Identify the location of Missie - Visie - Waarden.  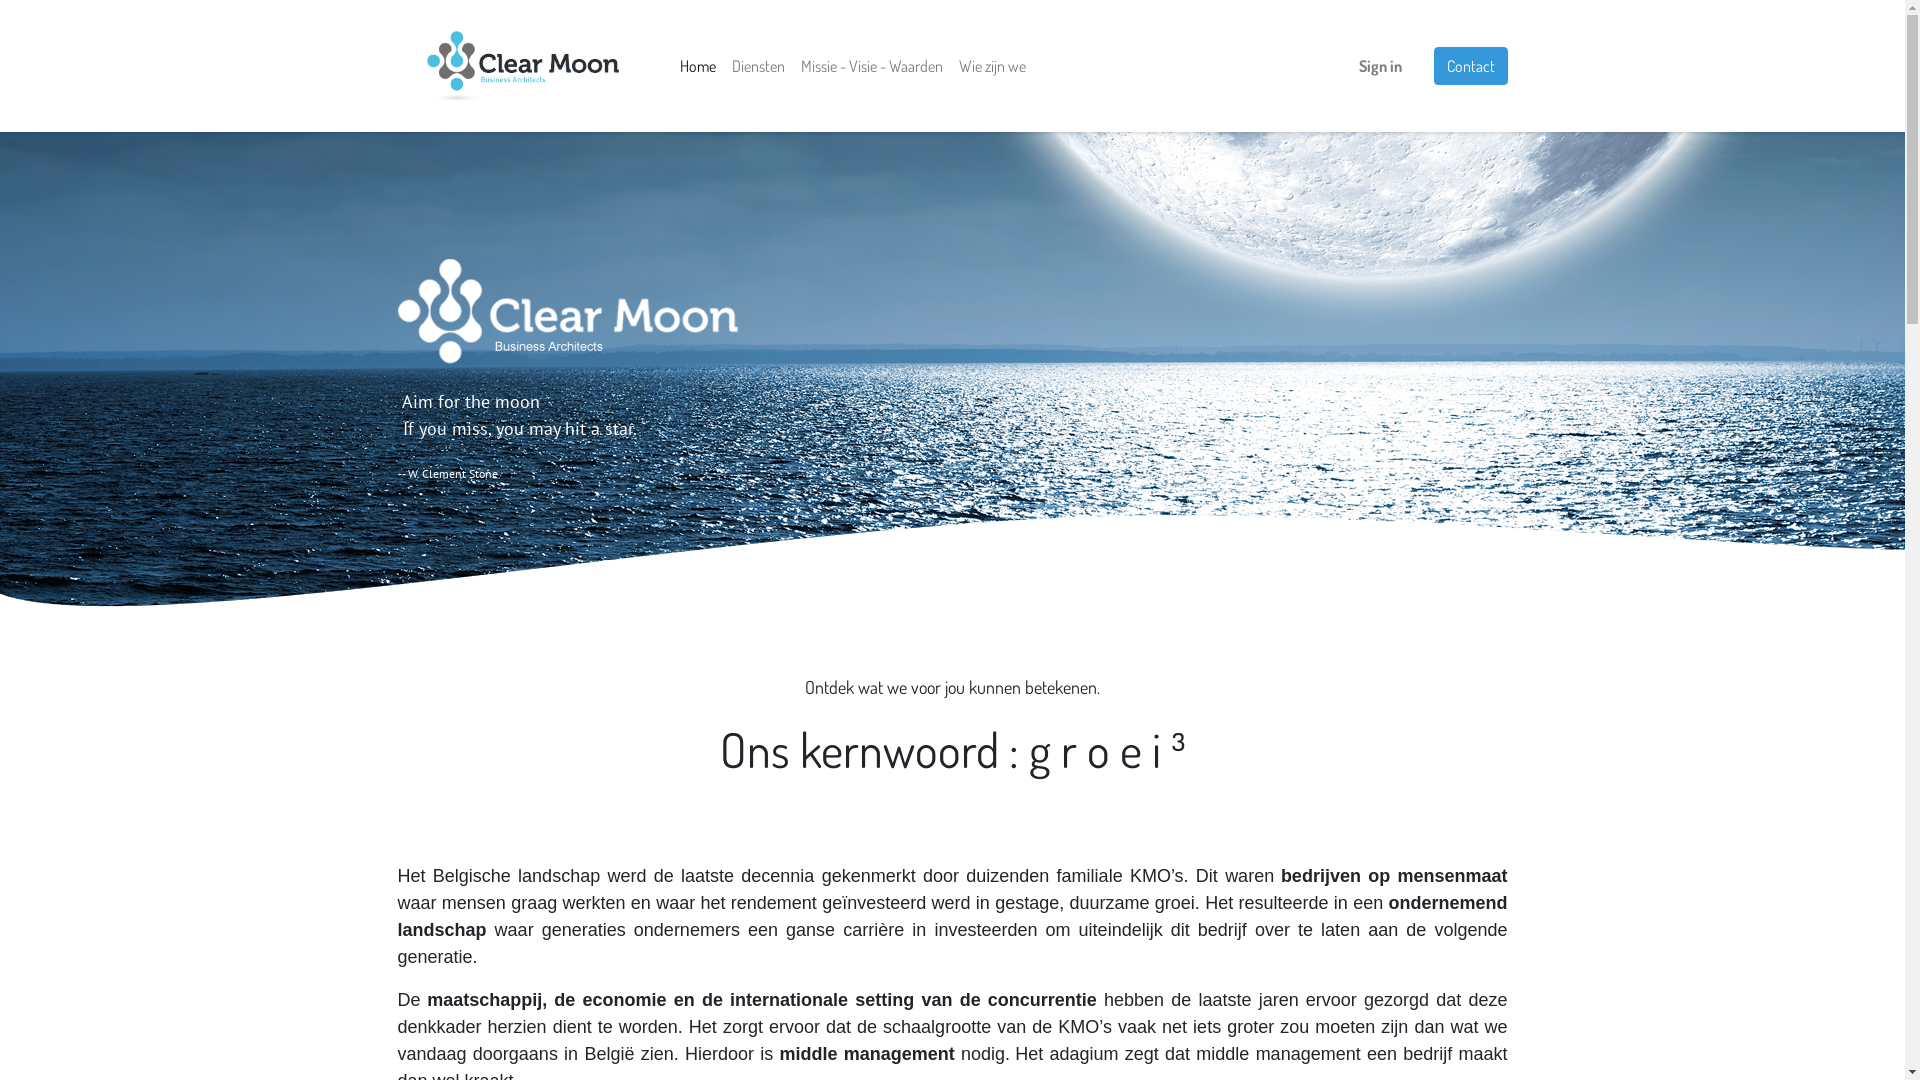
(872, 66).